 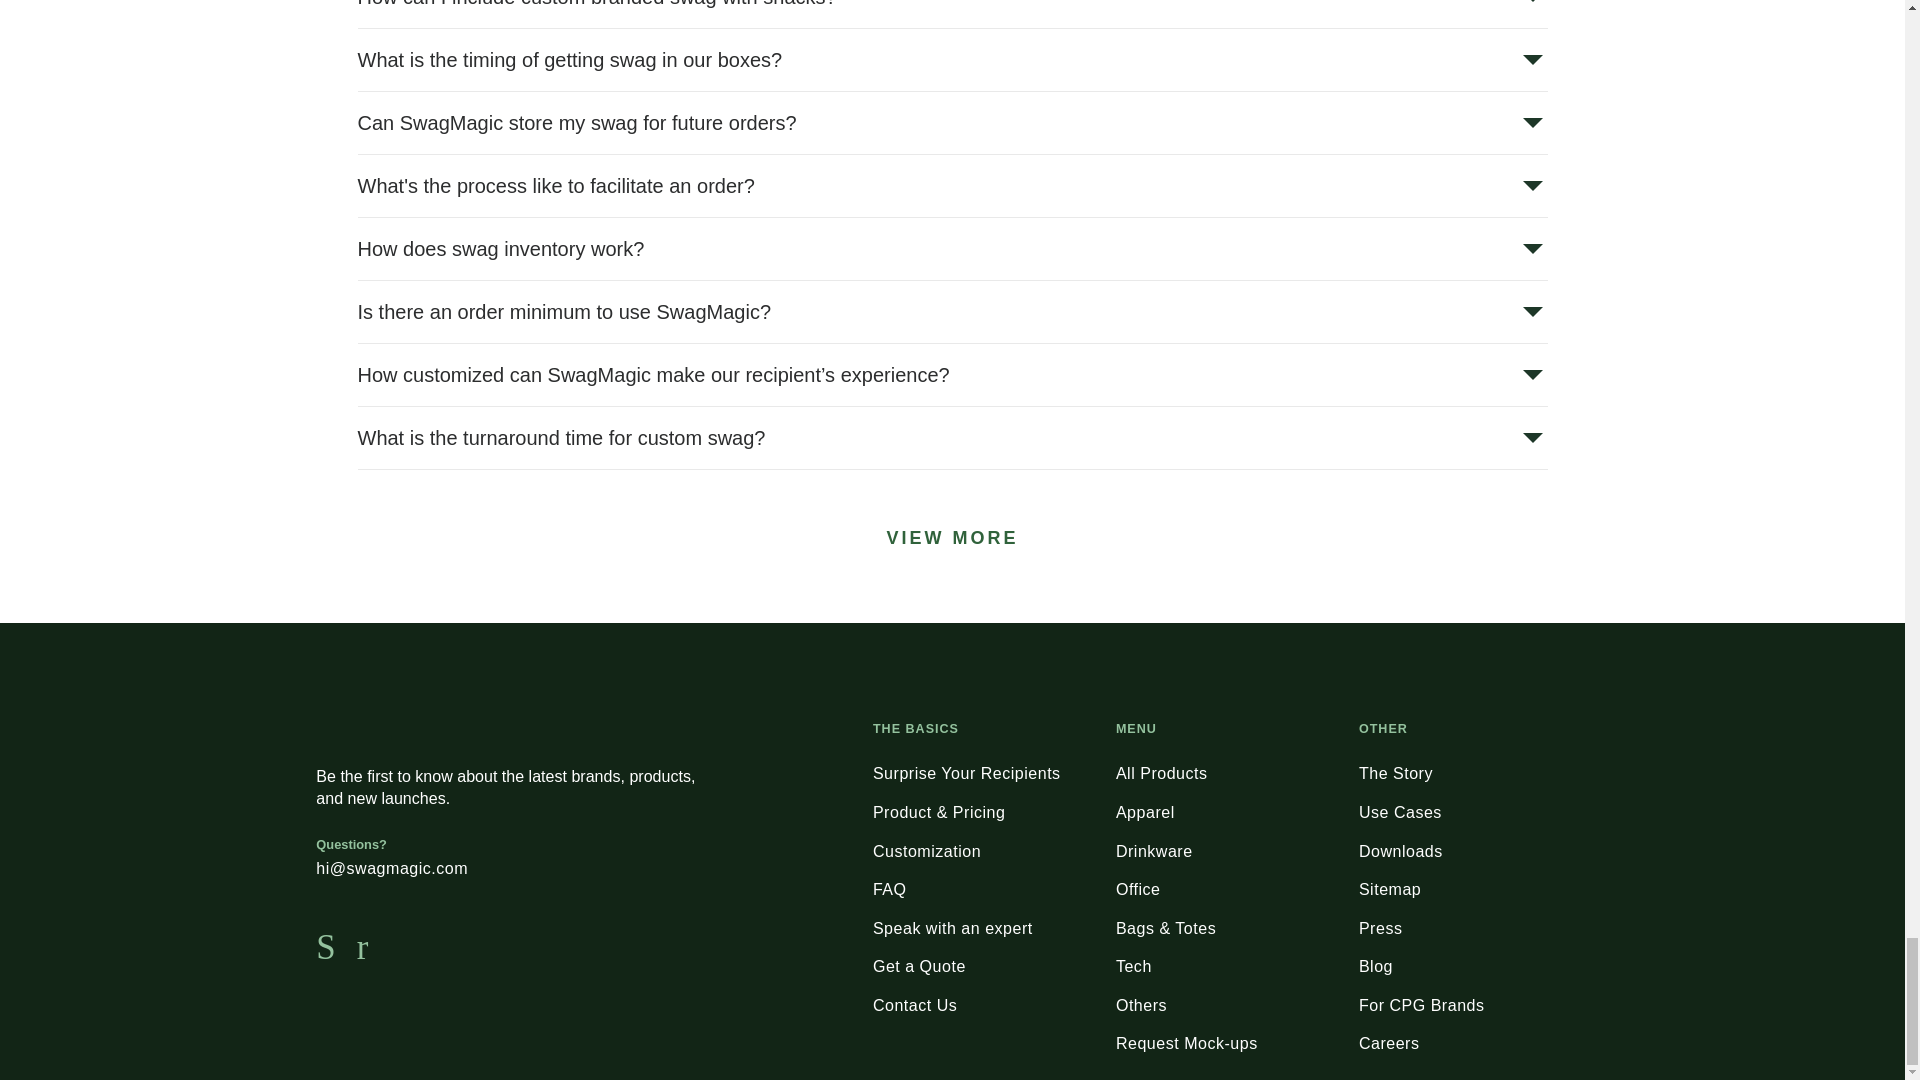 What do you see at coordinates (952, 60) in the screenshot?
I see `What is the timing of getting swag in our boxes?` at bounding box center [952, 60].